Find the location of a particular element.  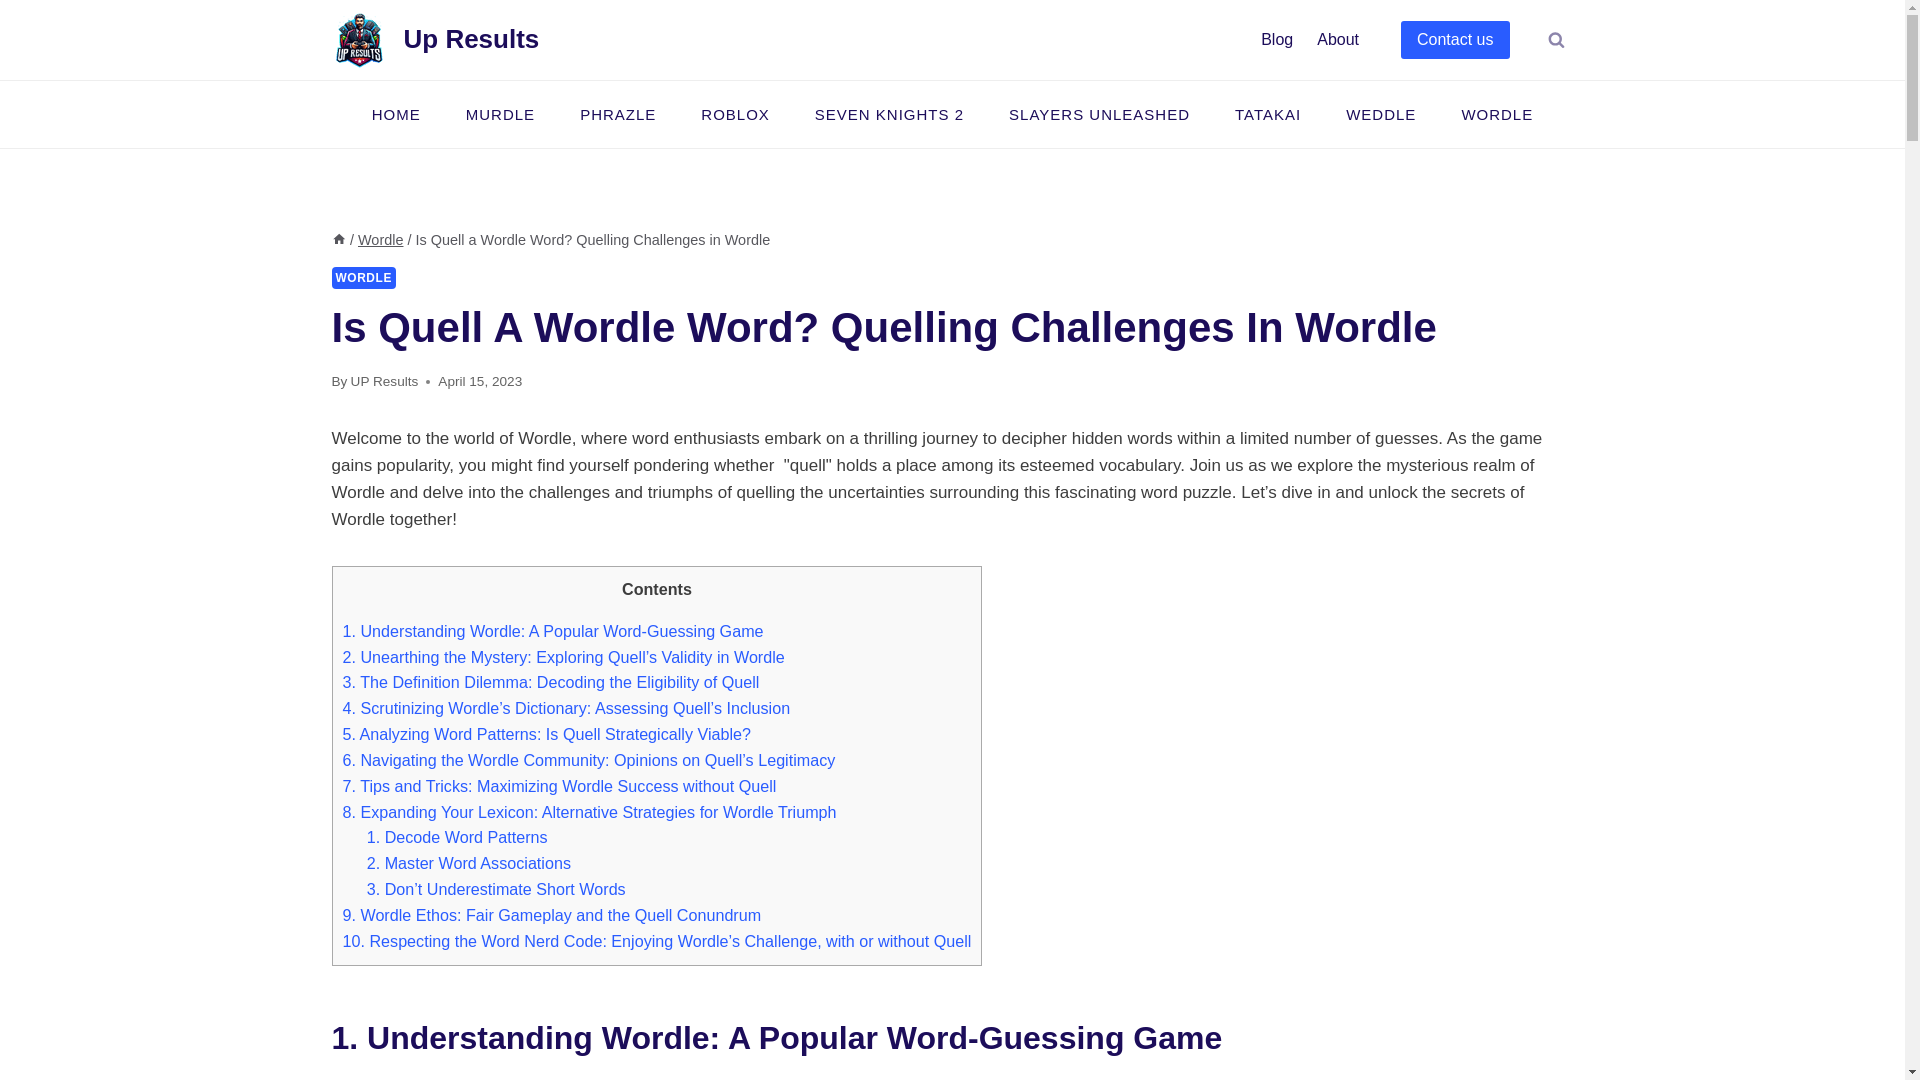

Wordle is located at coordinates (380, 240).